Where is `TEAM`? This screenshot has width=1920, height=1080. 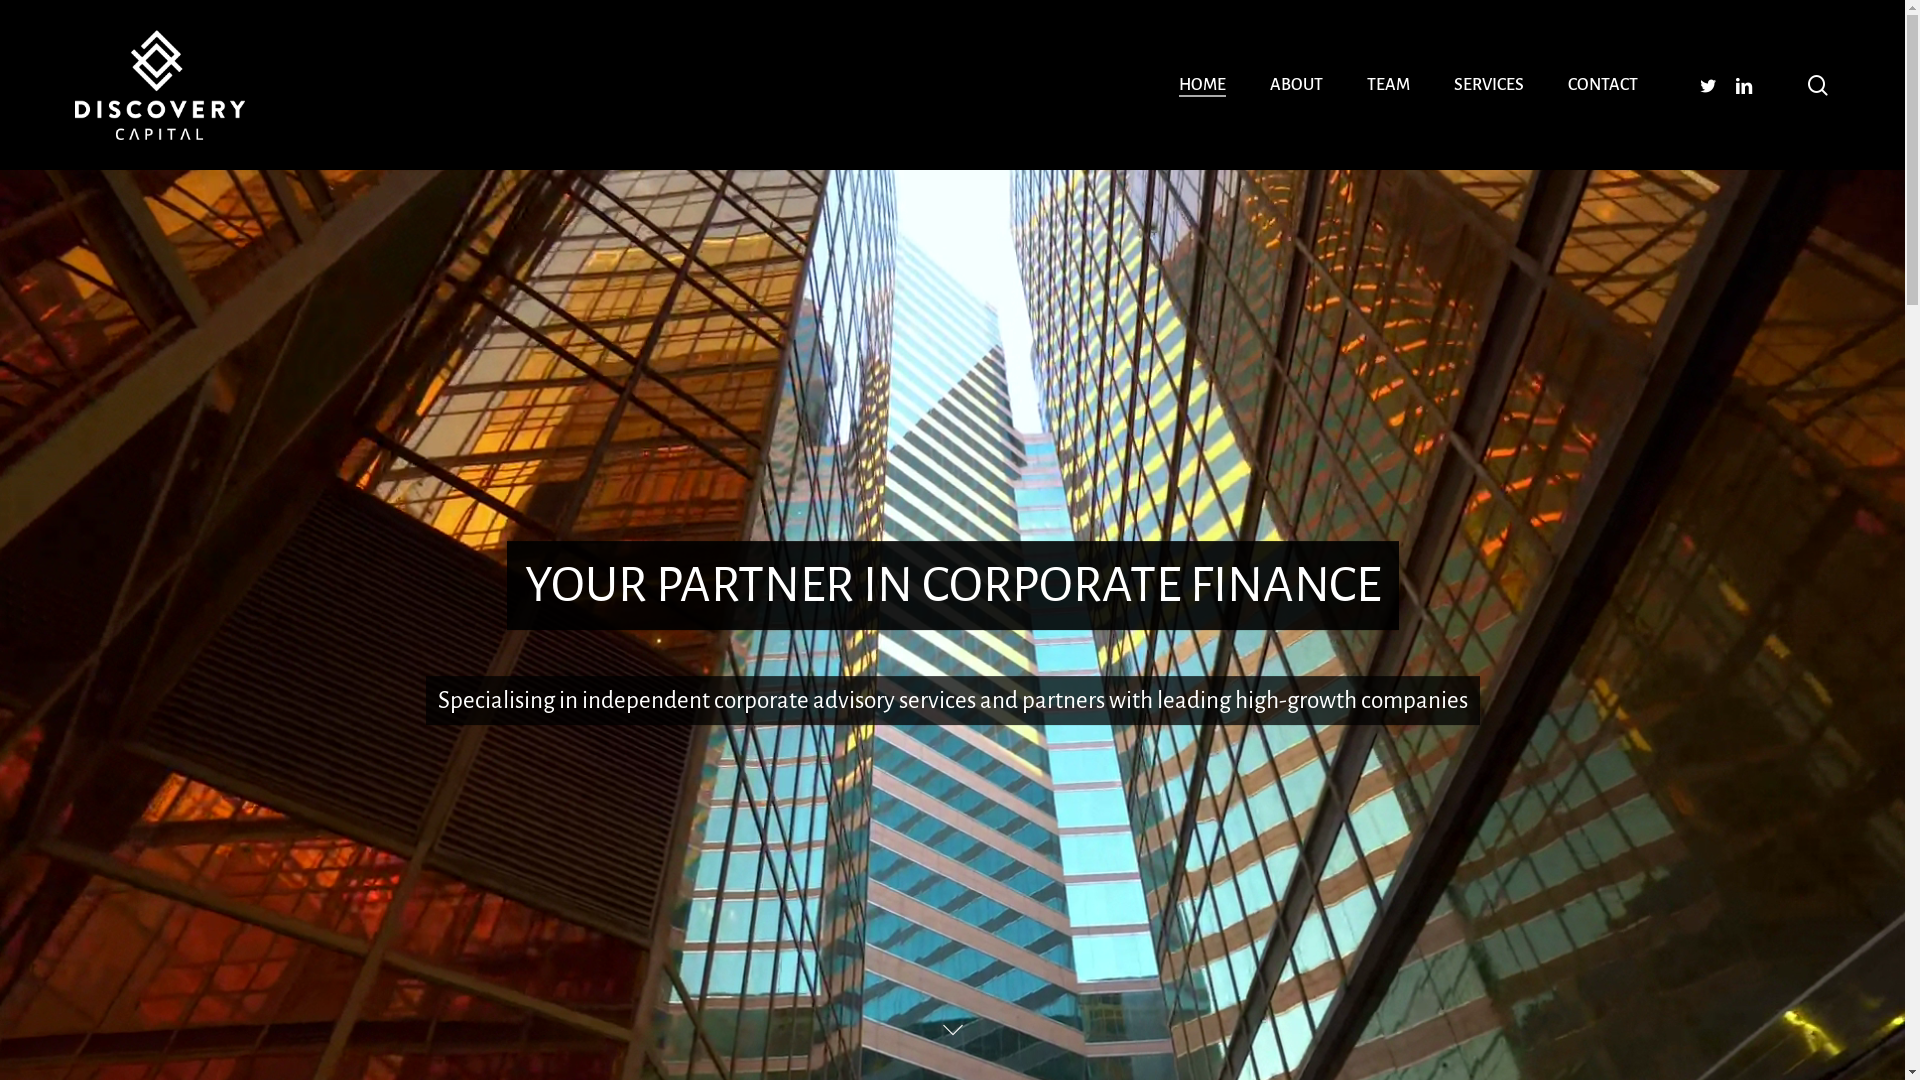 TEAM is located at coordinates (1388, 85).